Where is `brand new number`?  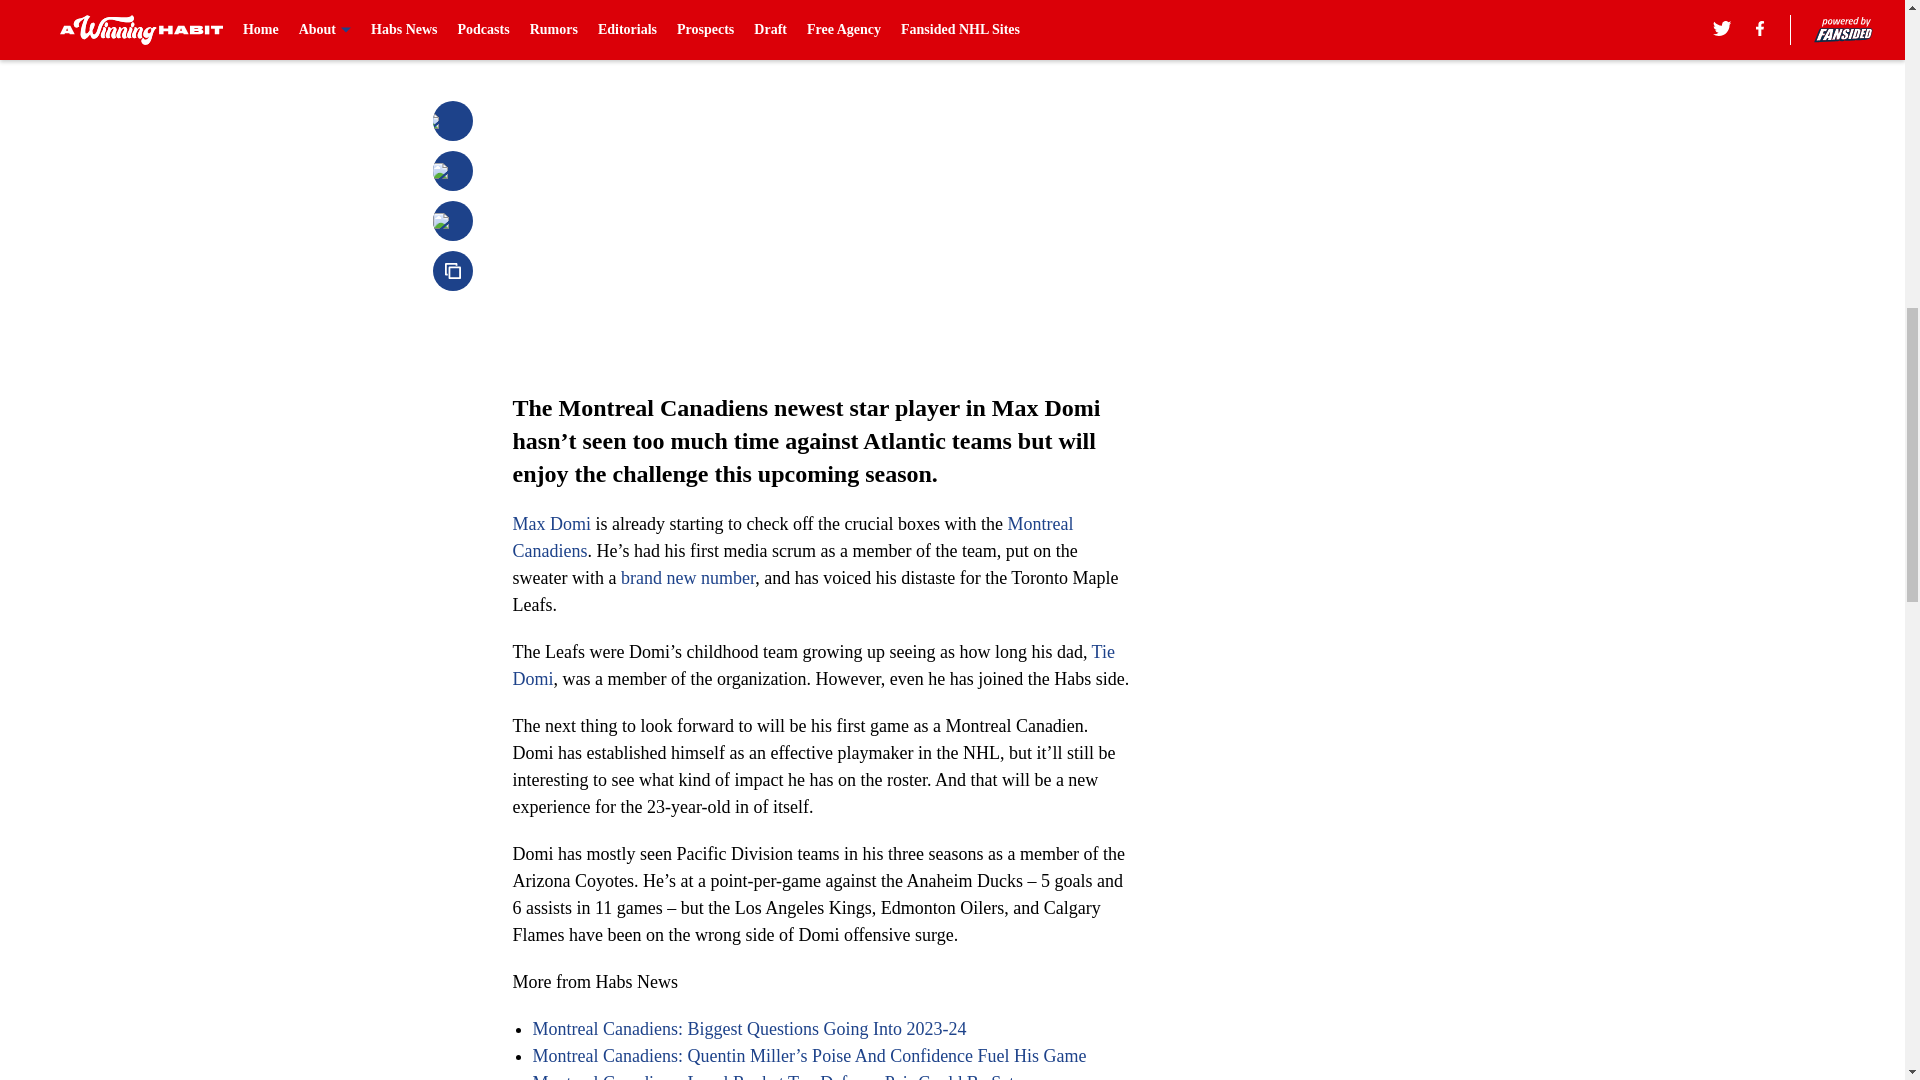
brand new number is located at coordinates (687, 578).